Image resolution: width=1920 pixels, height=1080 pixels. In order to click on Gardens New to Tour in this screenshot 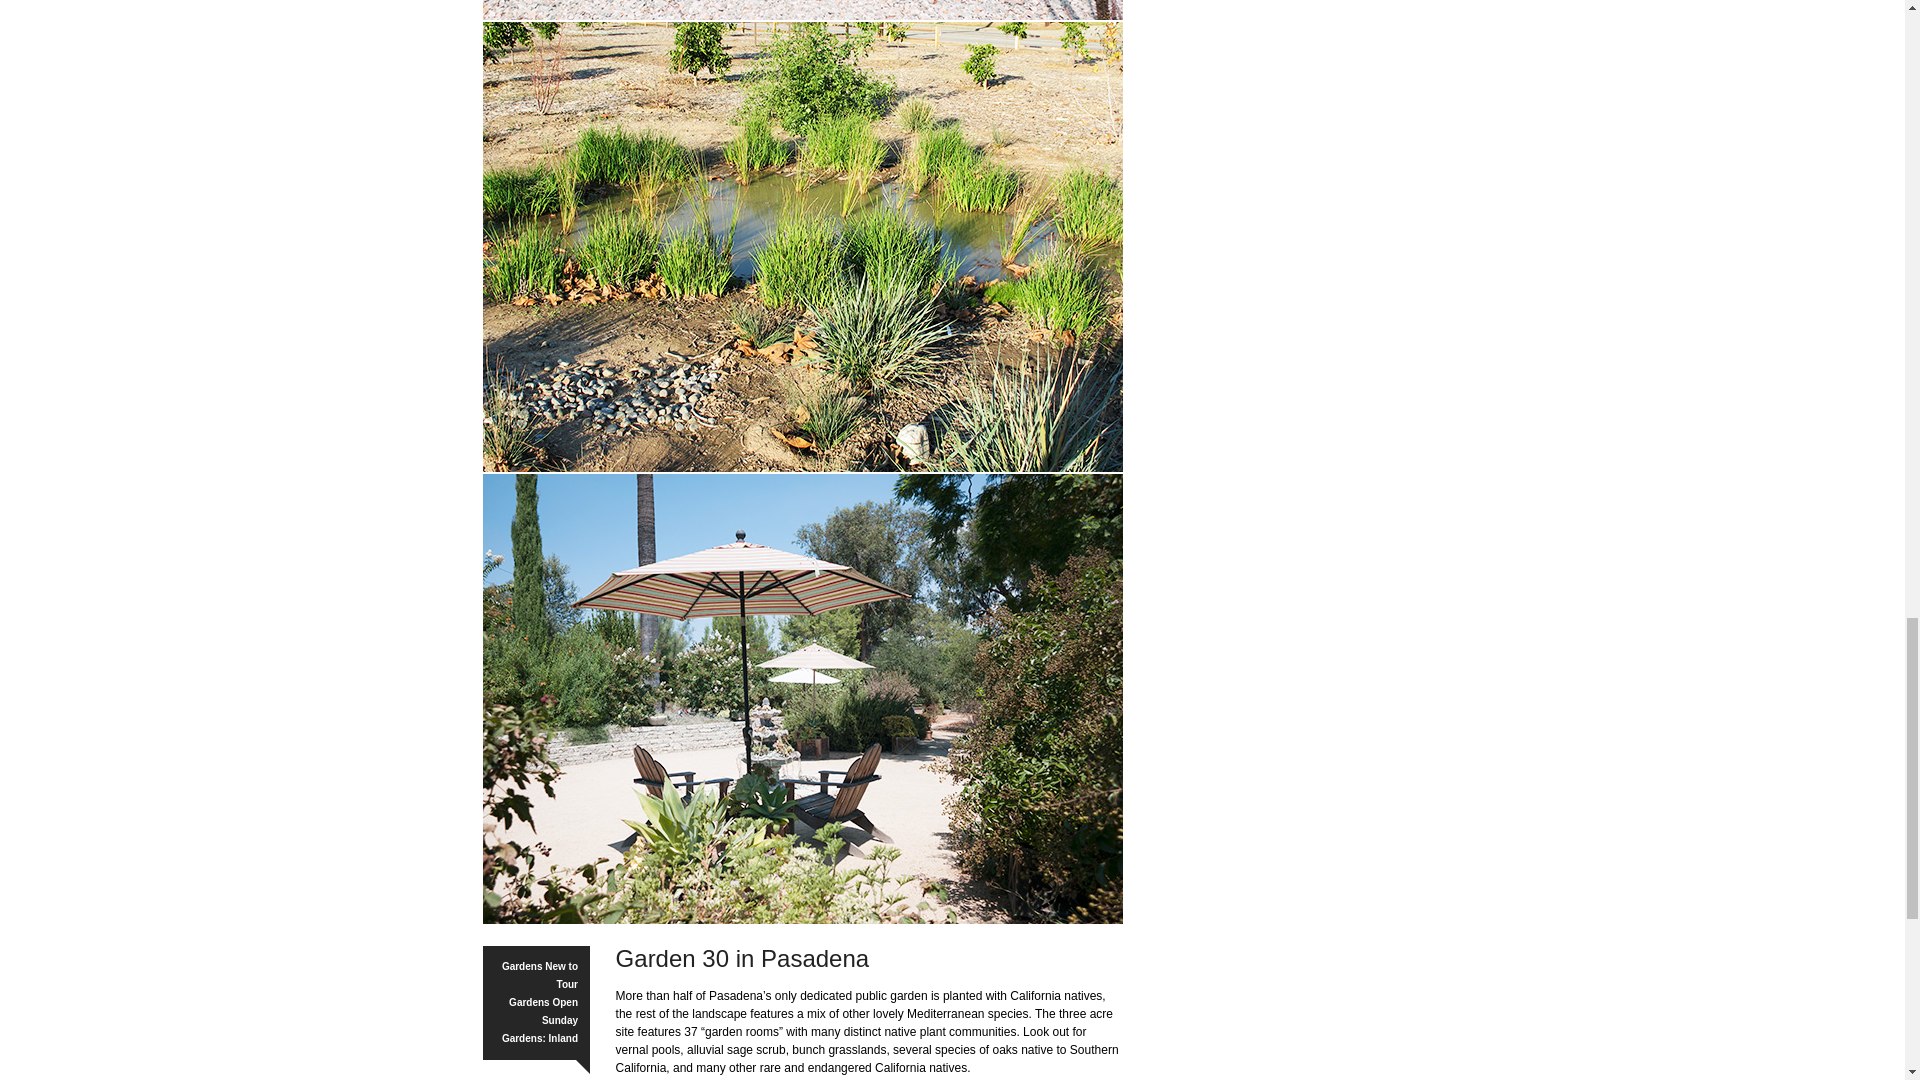, I will do `click(539, 985)`.